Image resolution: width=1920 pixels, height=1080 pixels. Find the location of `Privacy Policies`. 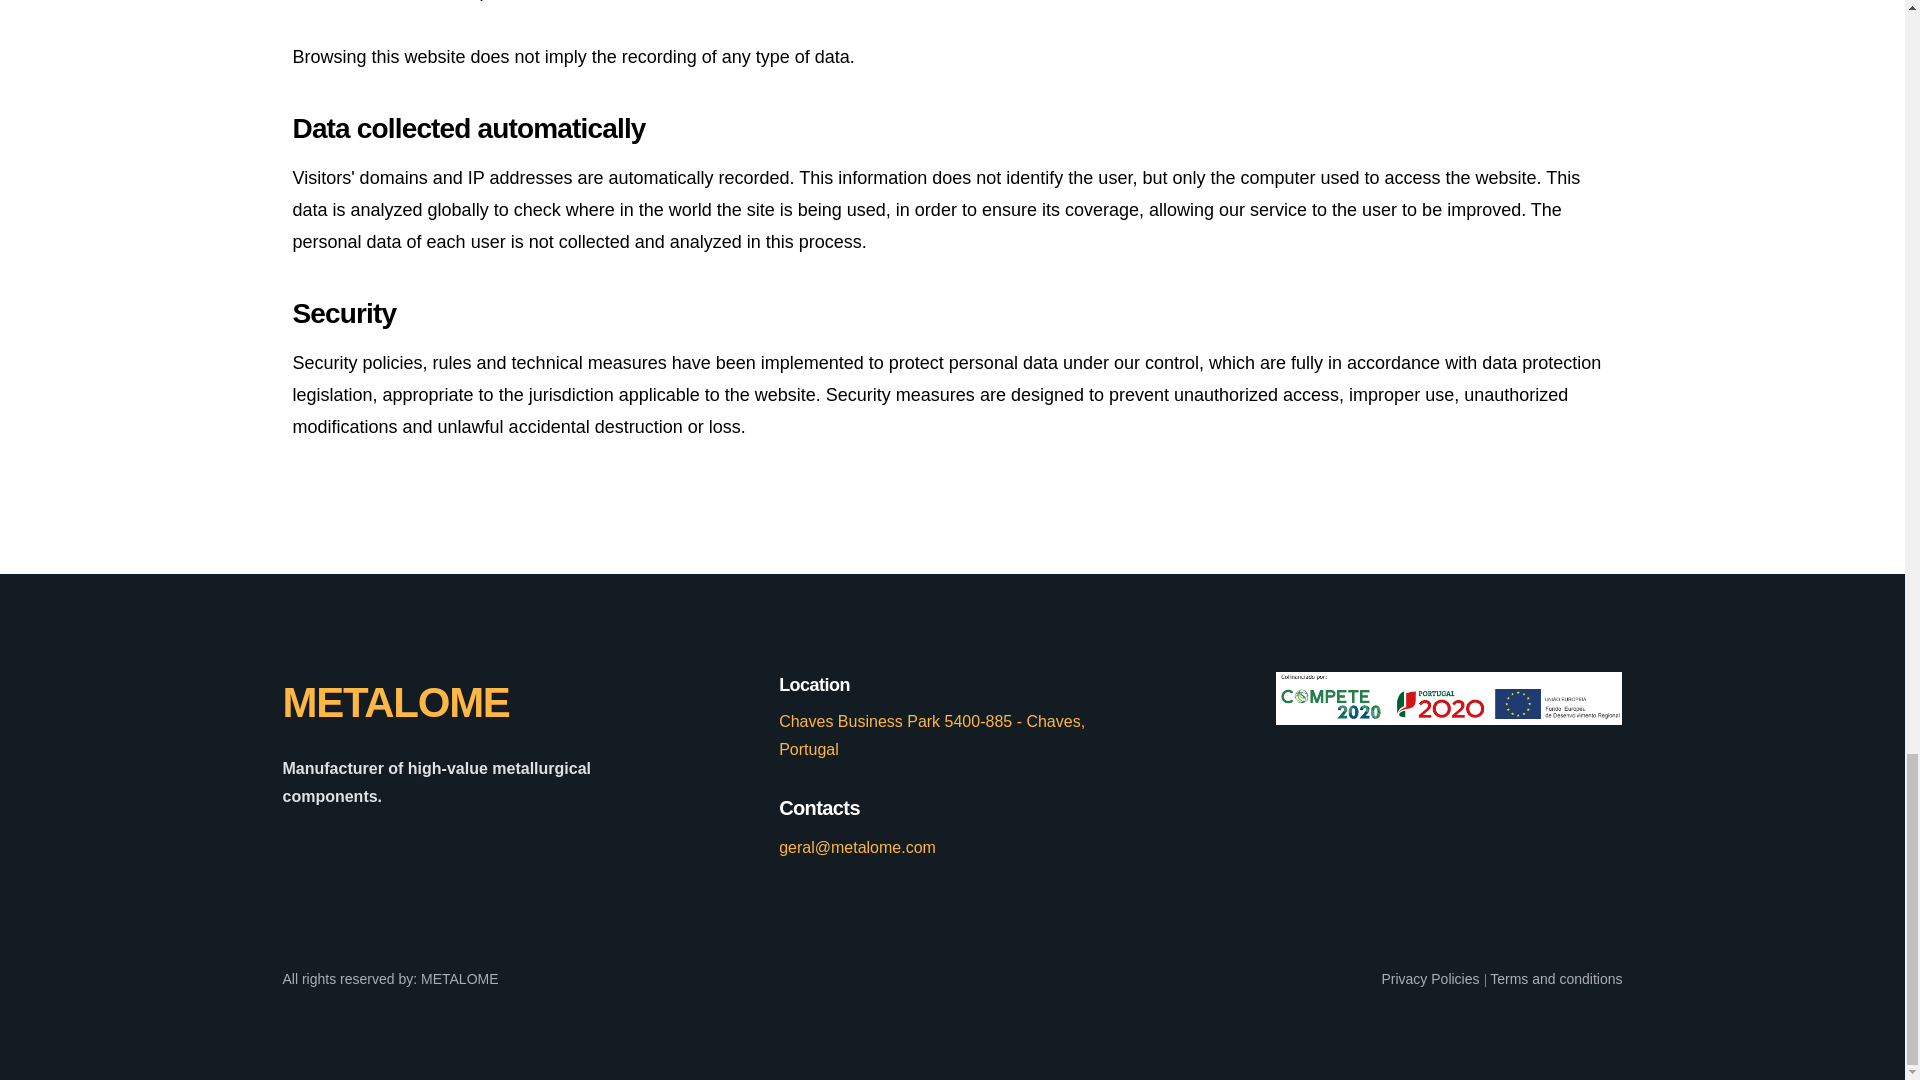

Privacy Policies is located at coordinates (1429, 978).